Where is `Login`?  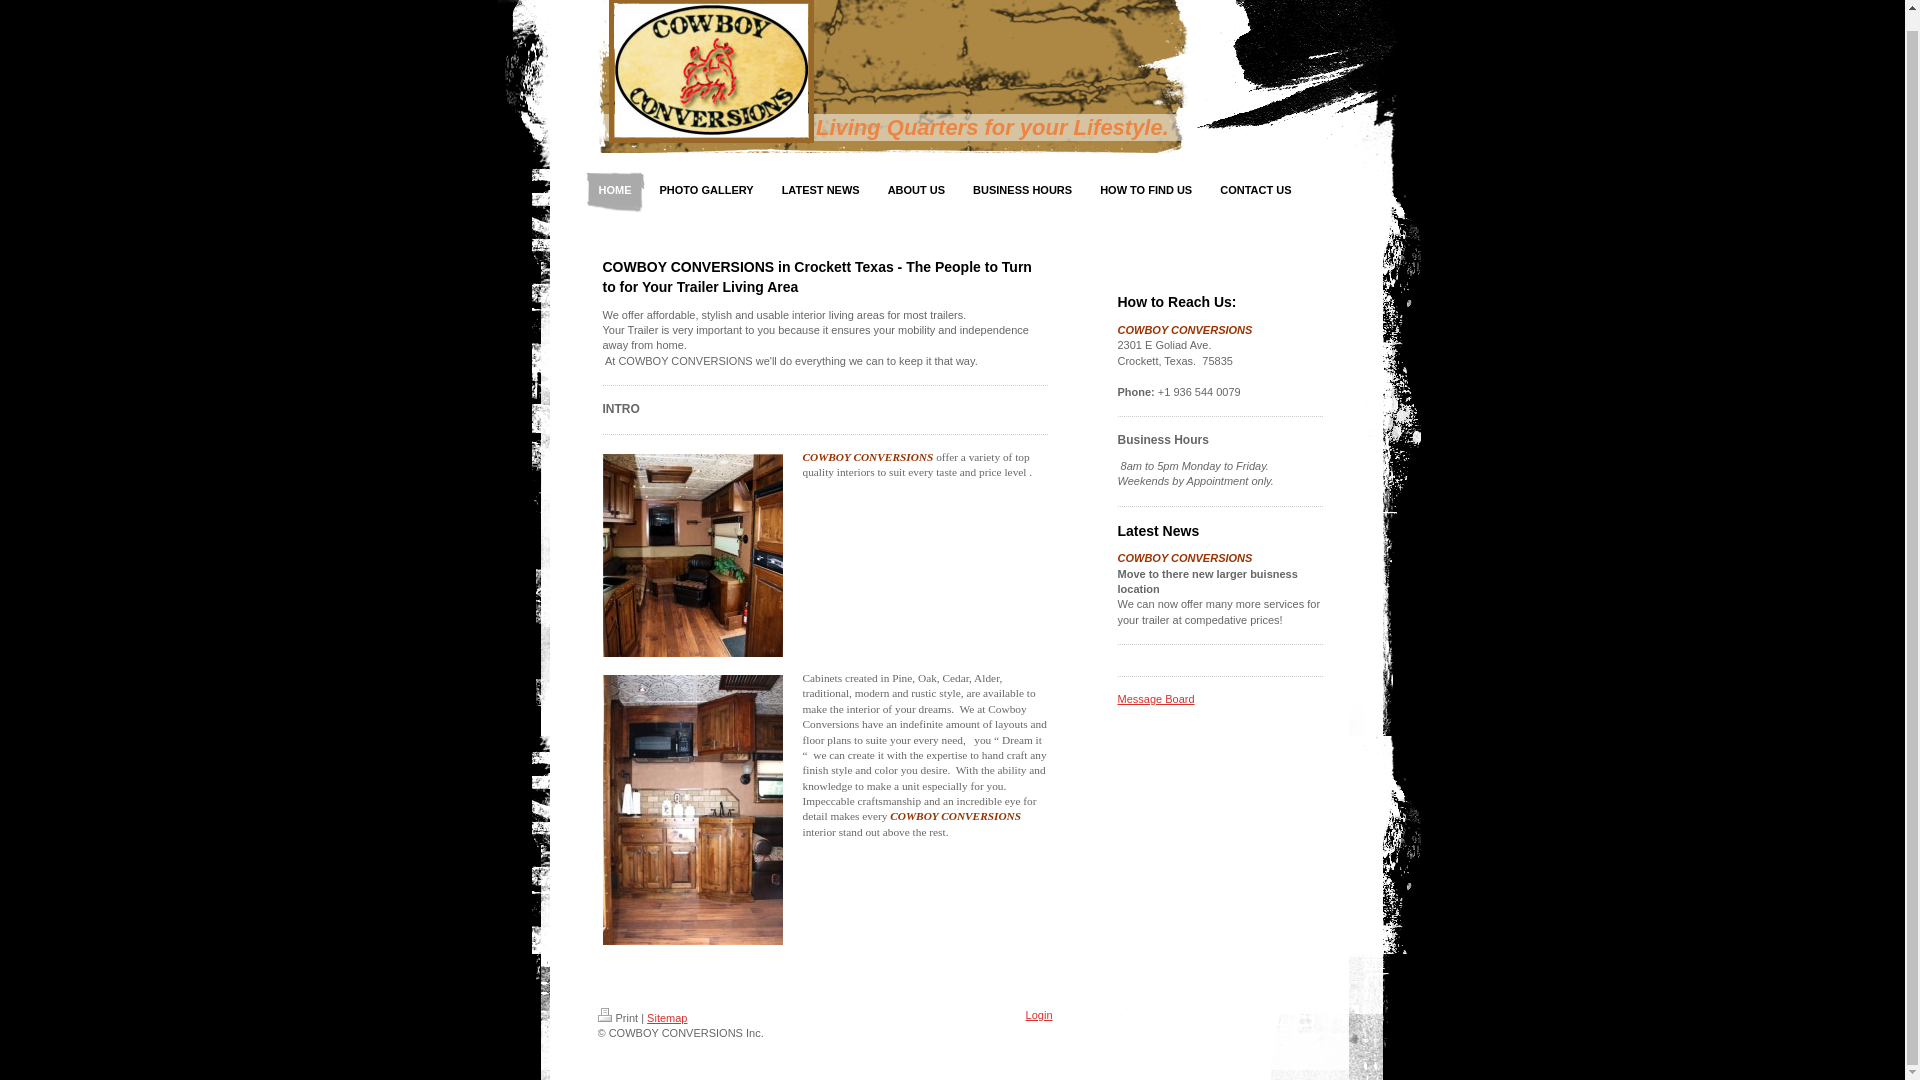
Login is located at coordinates (1038, 1014).